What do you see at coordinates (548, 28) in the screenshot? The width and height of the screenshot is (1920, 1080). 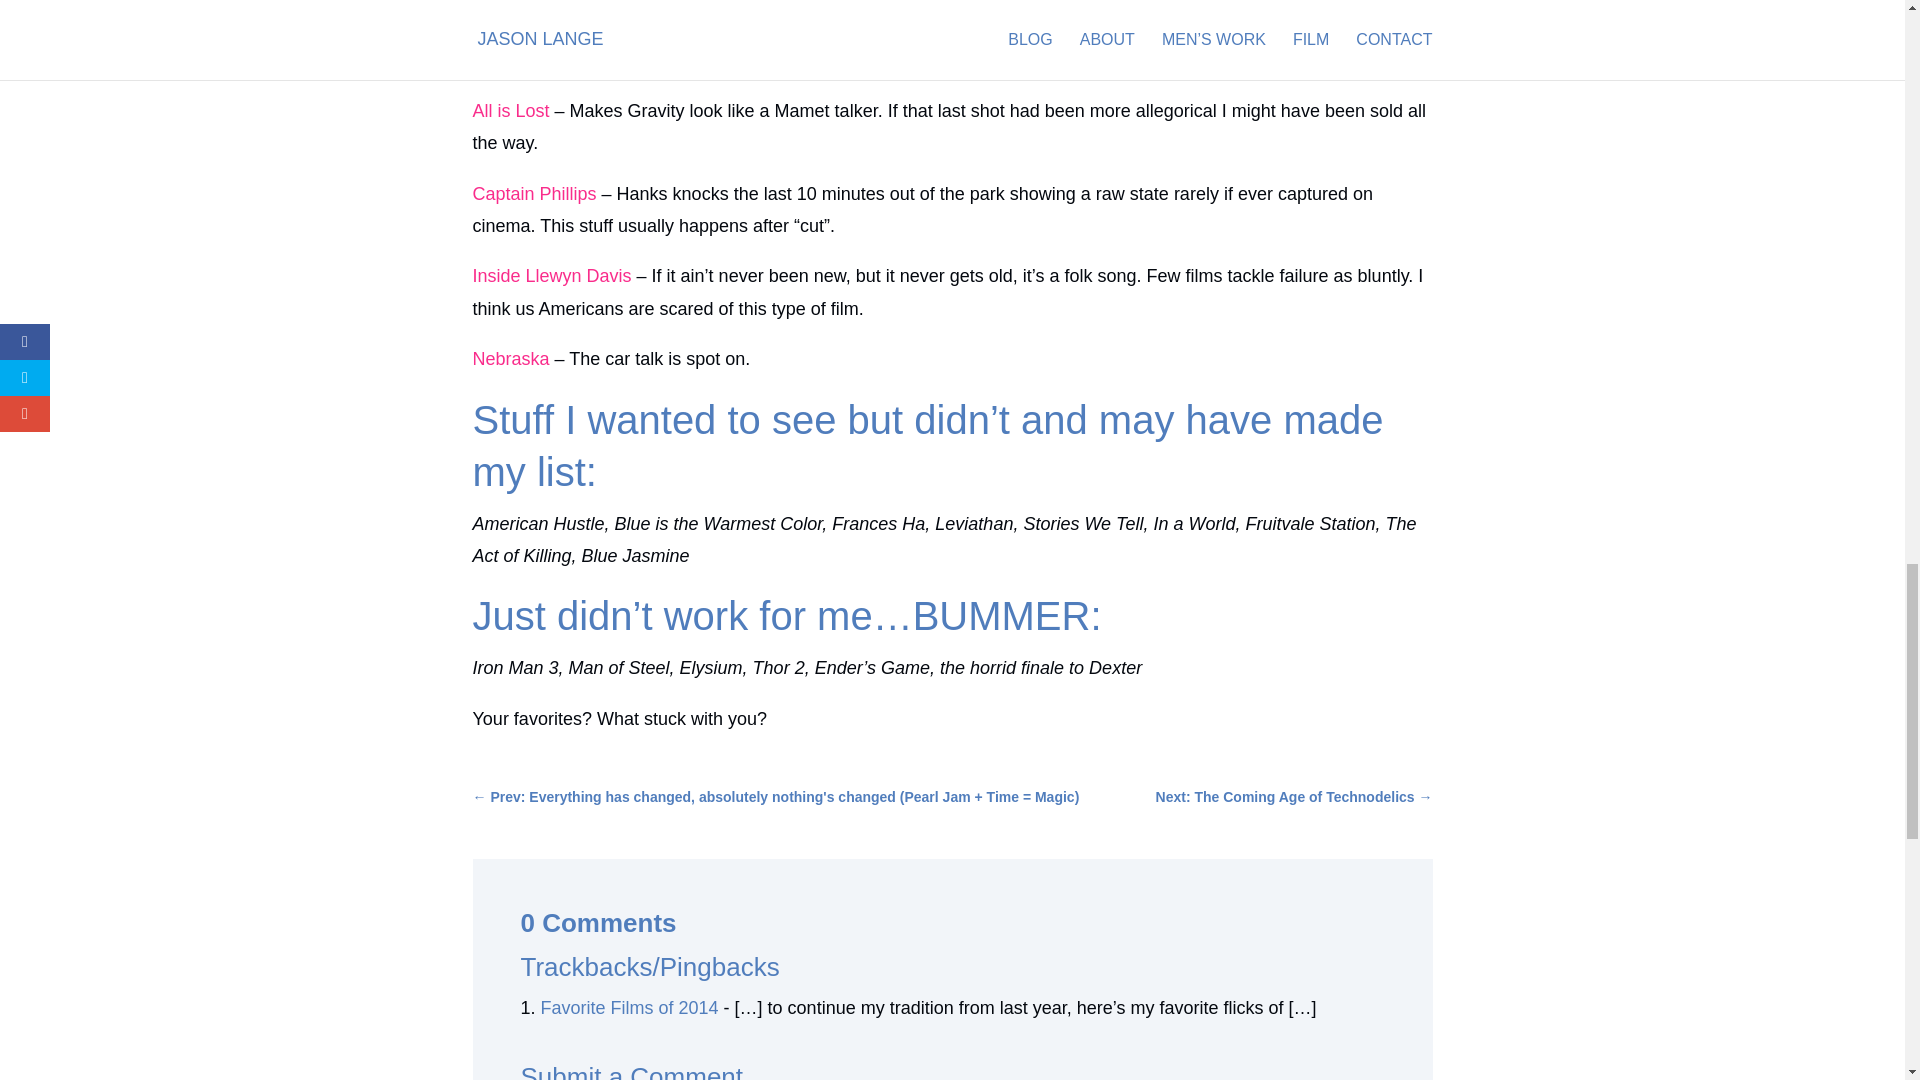 I see `Grand Theft Auto V` at bounding box center [548, 28].